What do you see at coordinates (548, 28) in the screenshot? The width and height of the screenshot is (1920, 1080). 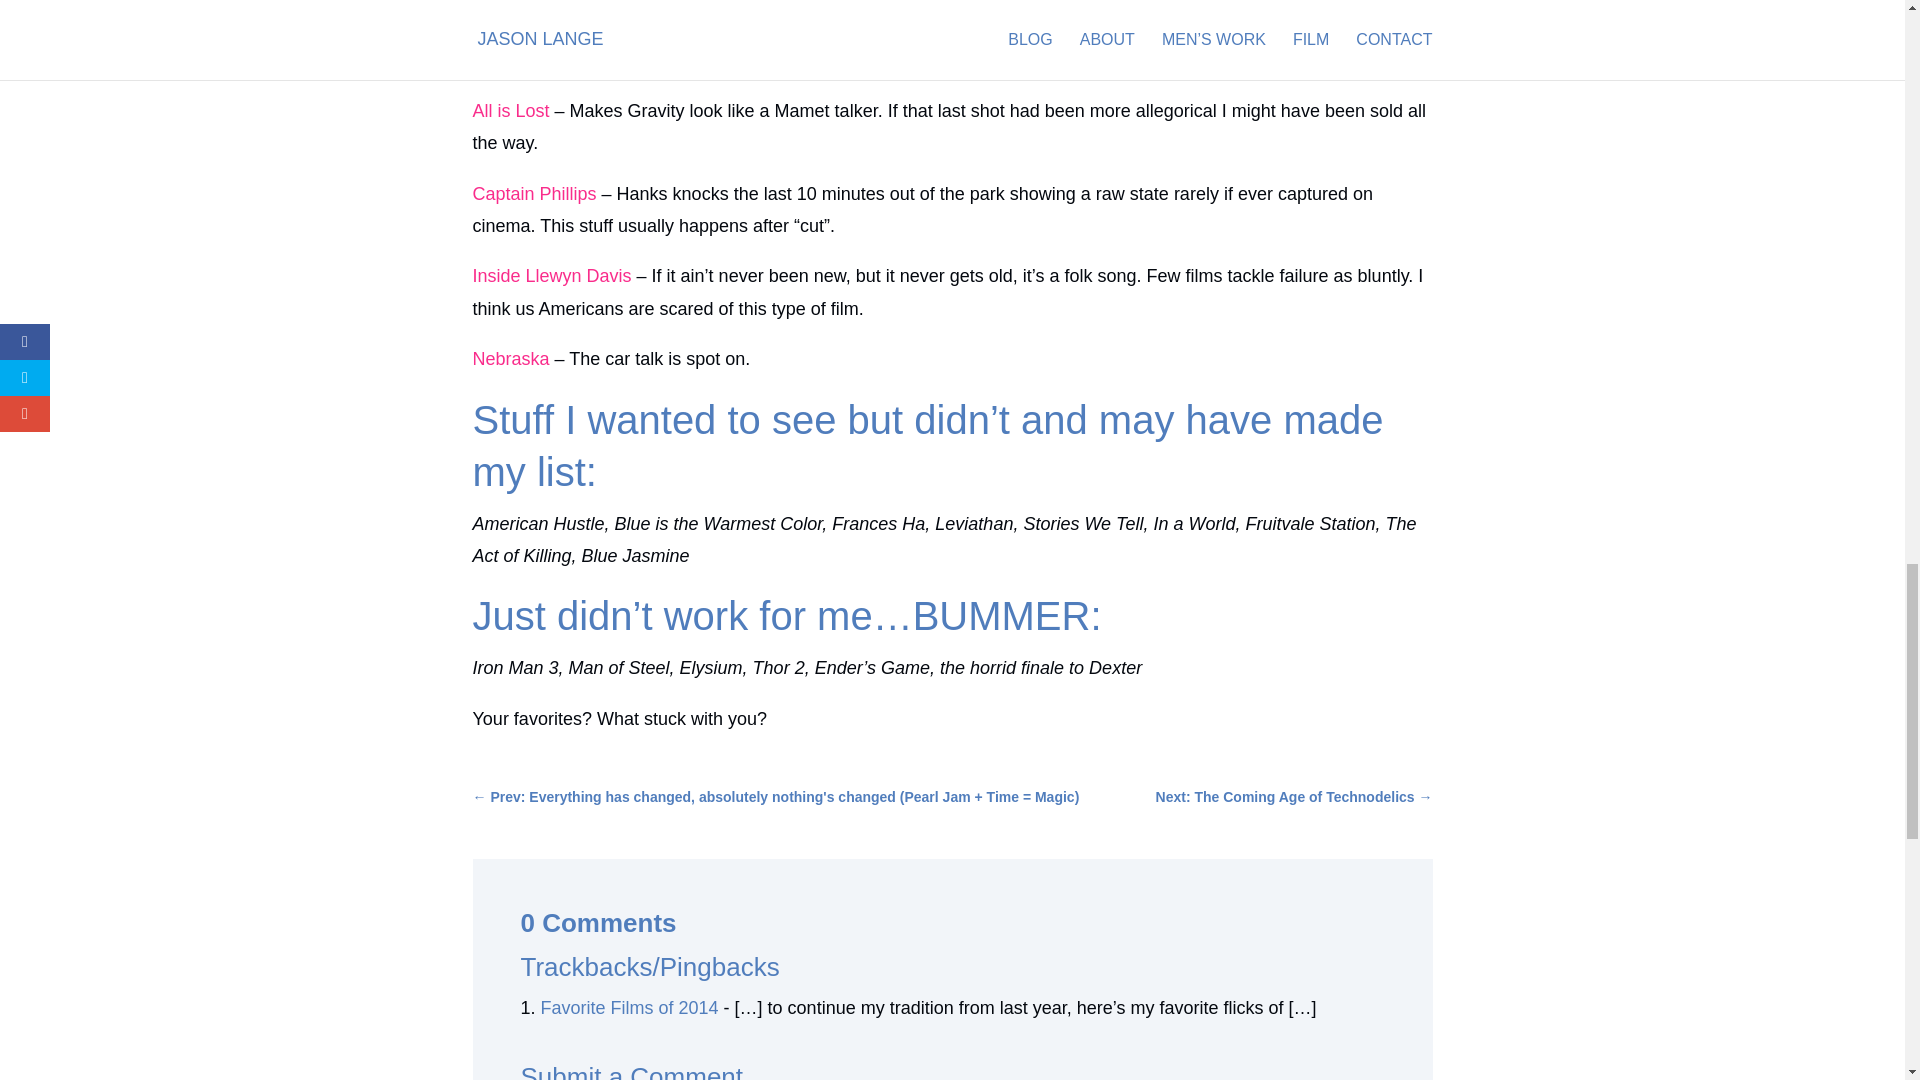 I see `Grand Theft Auto V` at bounding box center [548, 28].